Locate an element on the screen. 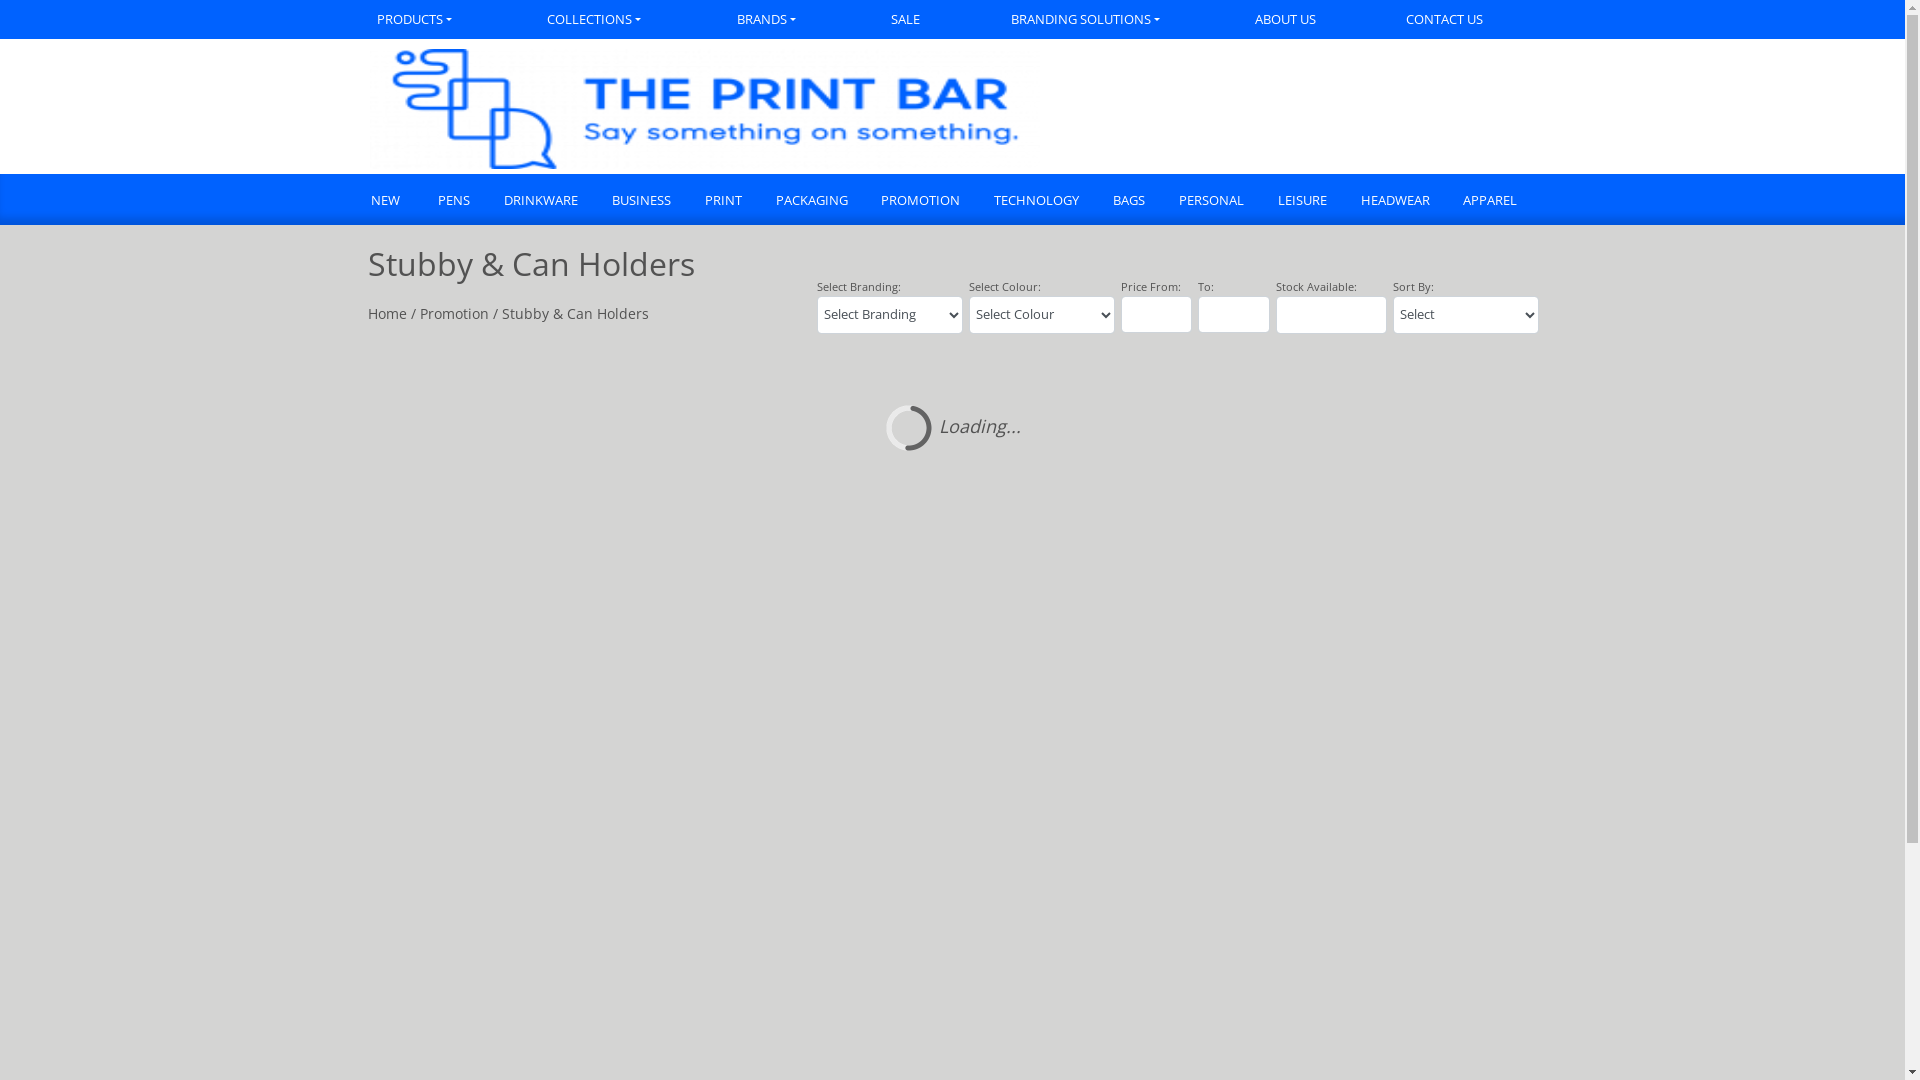  DRINKWARE is located at coordinates (540, 202).